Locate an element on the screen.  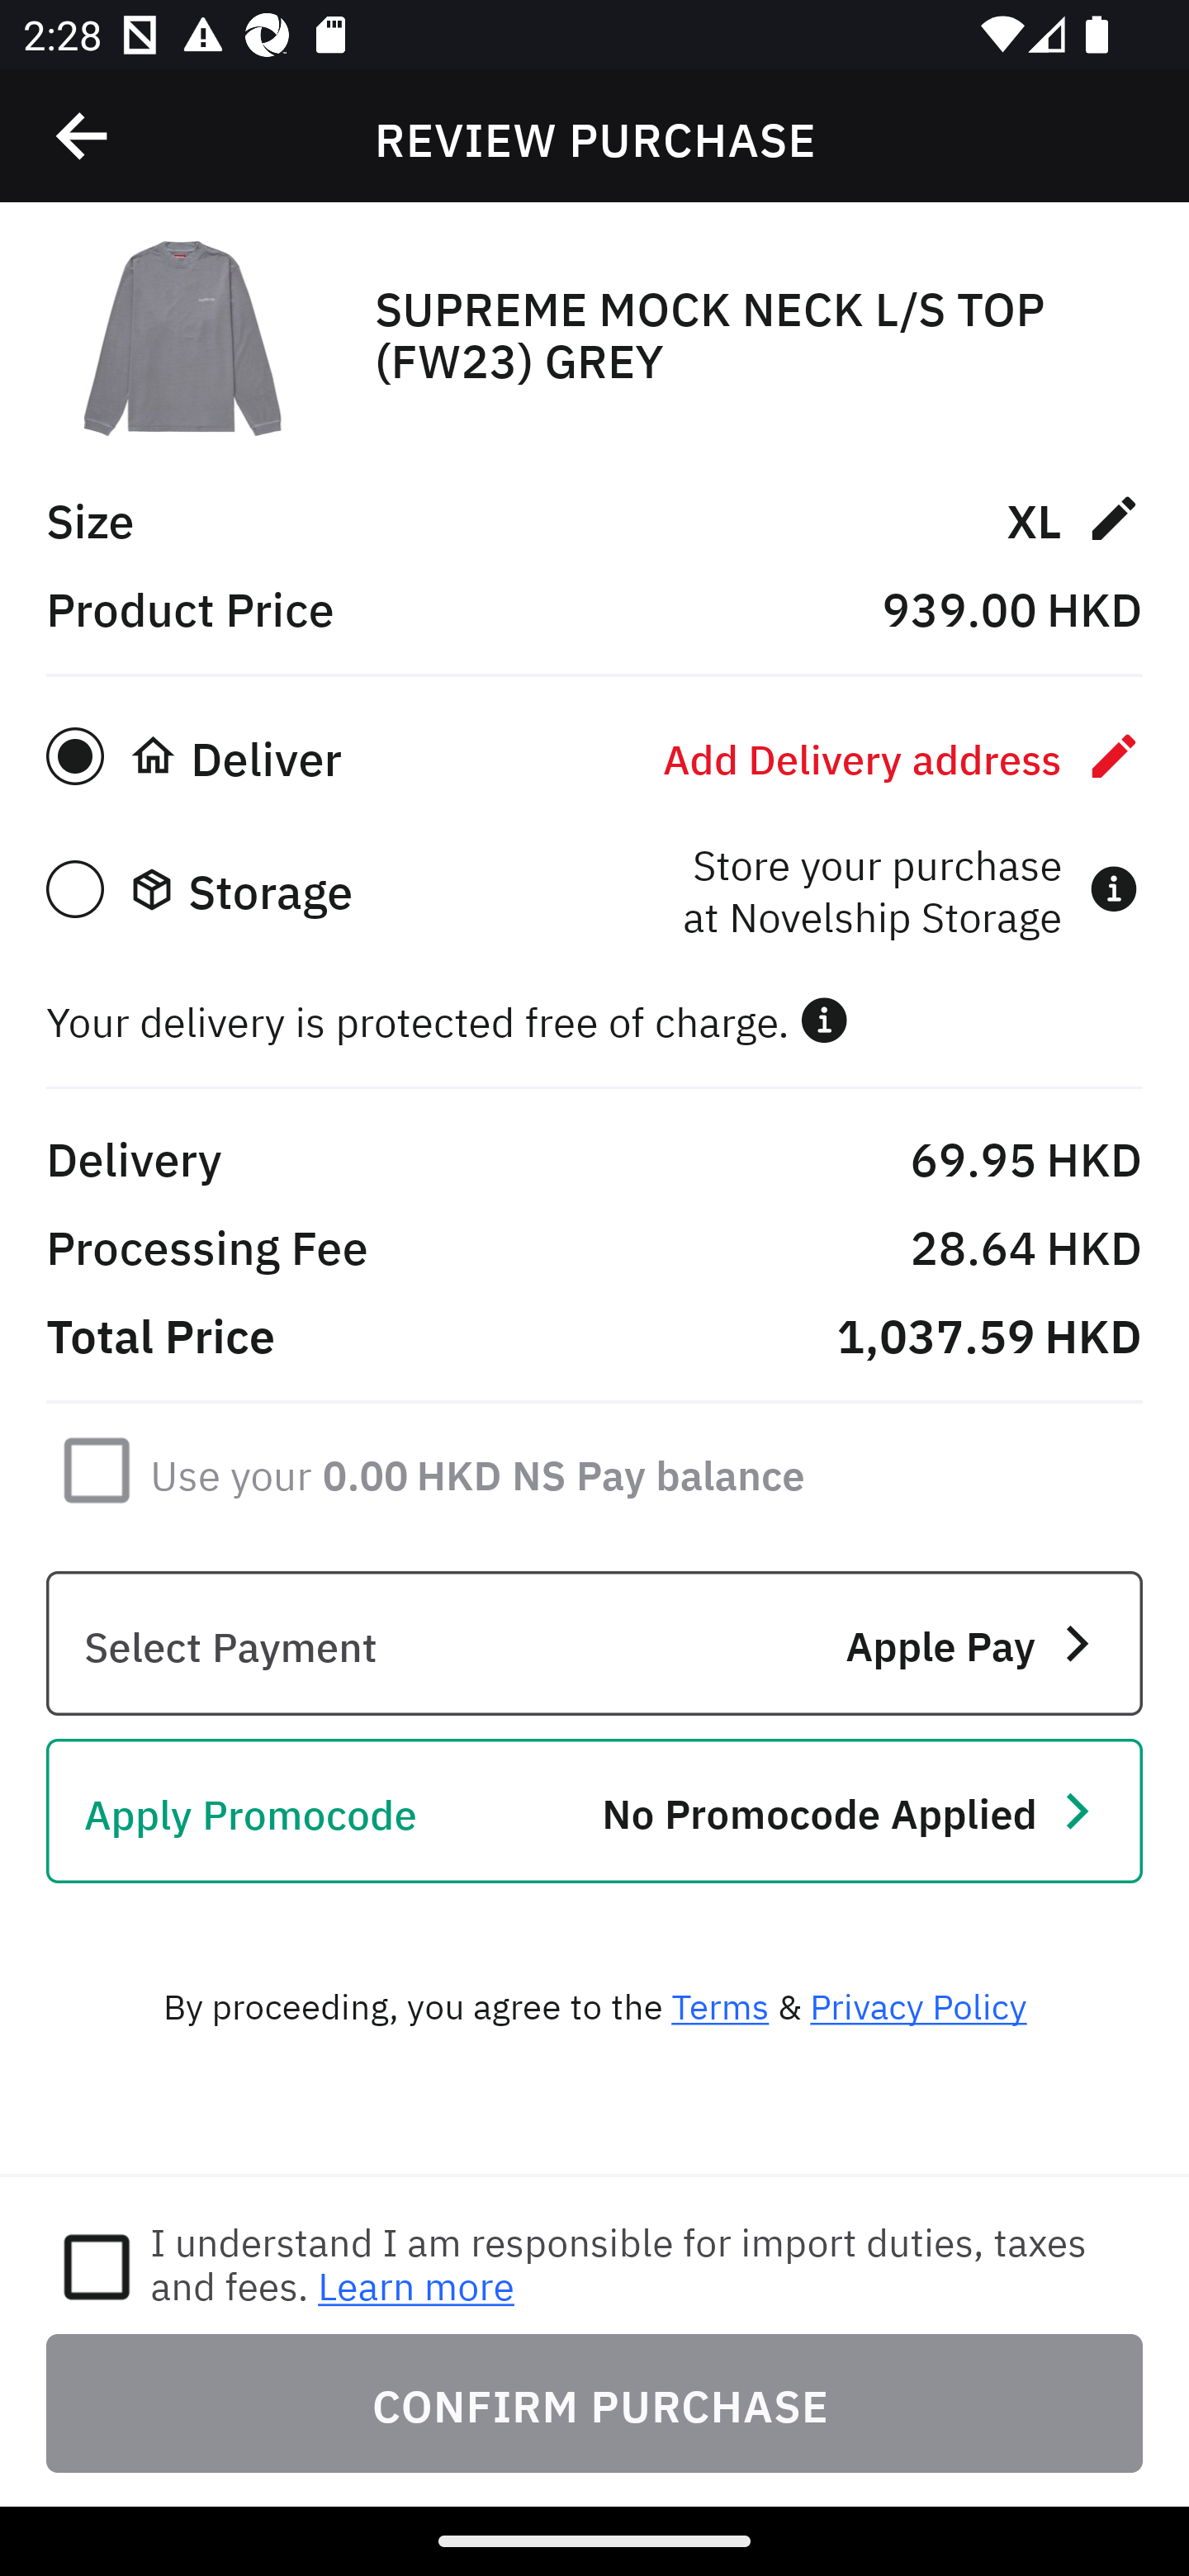
 CONFIRM PURCHASE is located at coordinates (594, 2403).